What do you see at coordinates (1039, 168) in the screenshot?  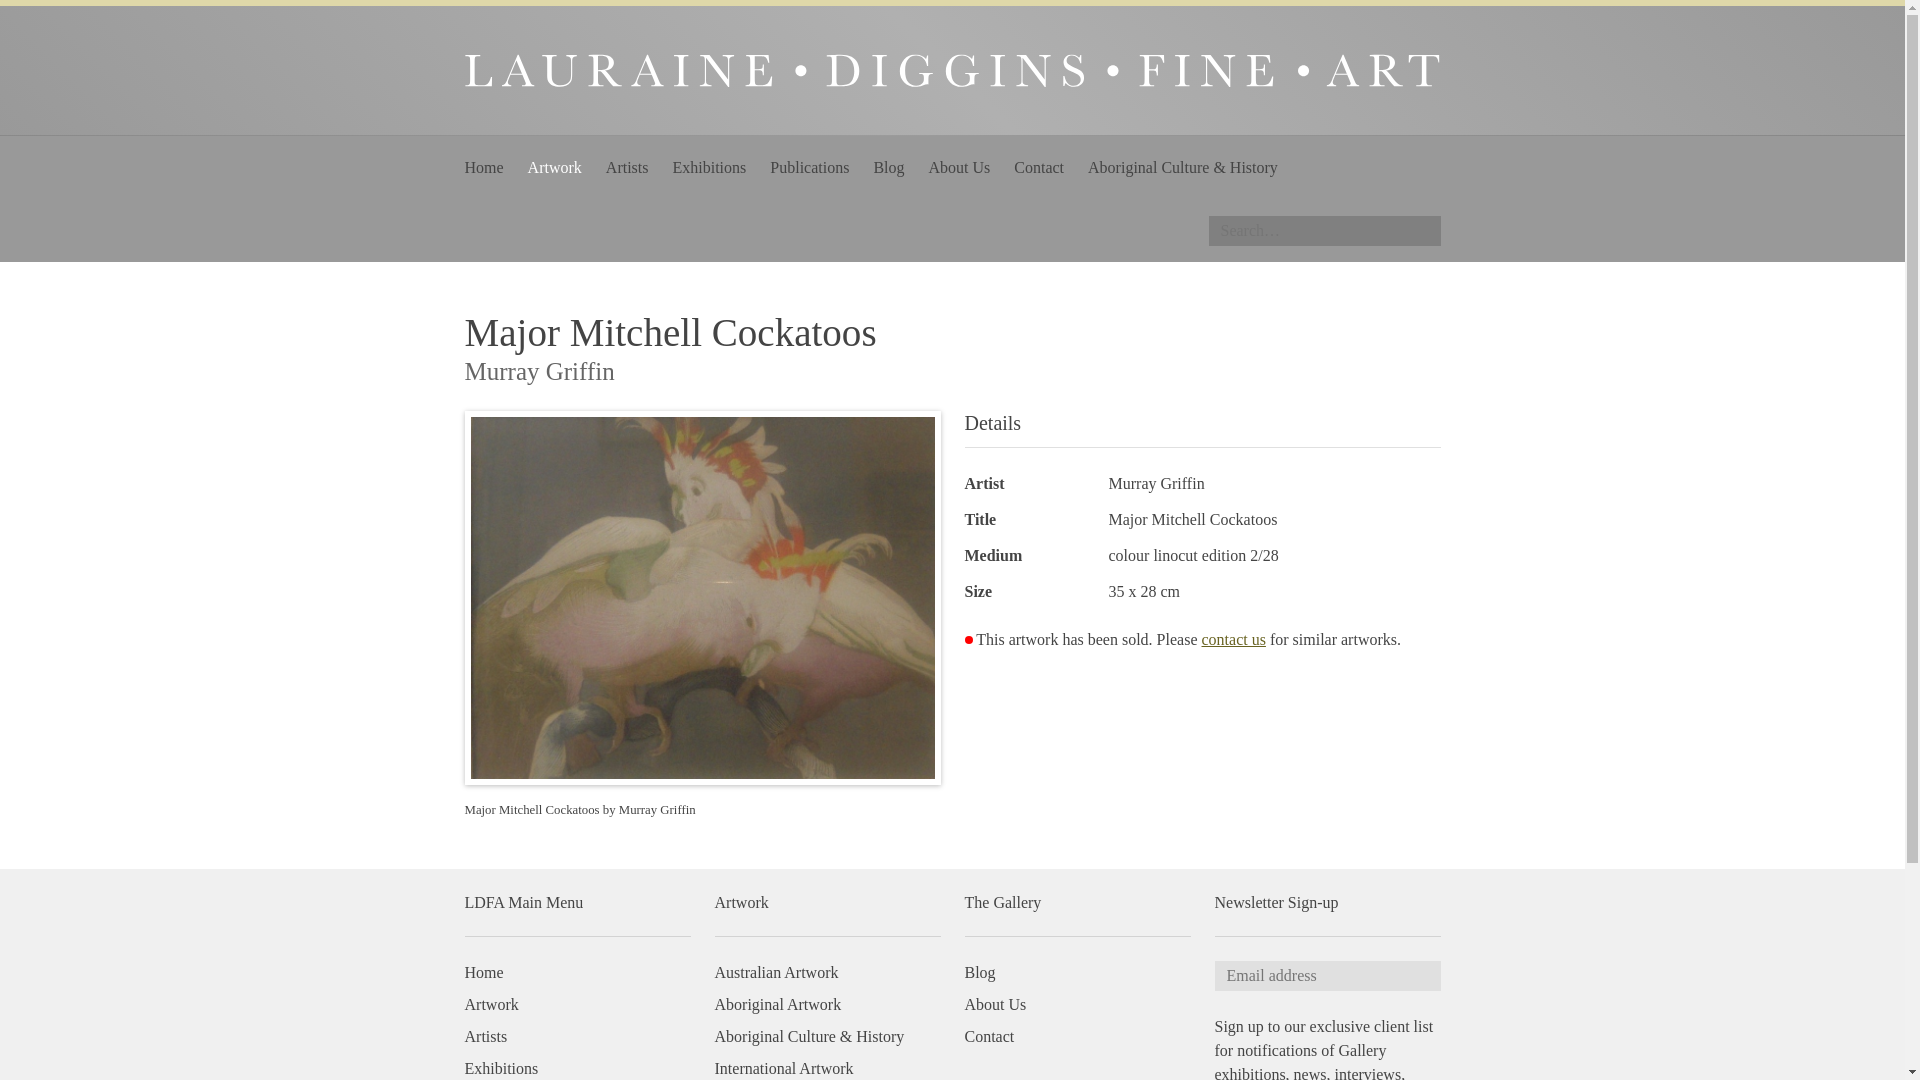 I see `Contact` at bounding box center [1039, 168].